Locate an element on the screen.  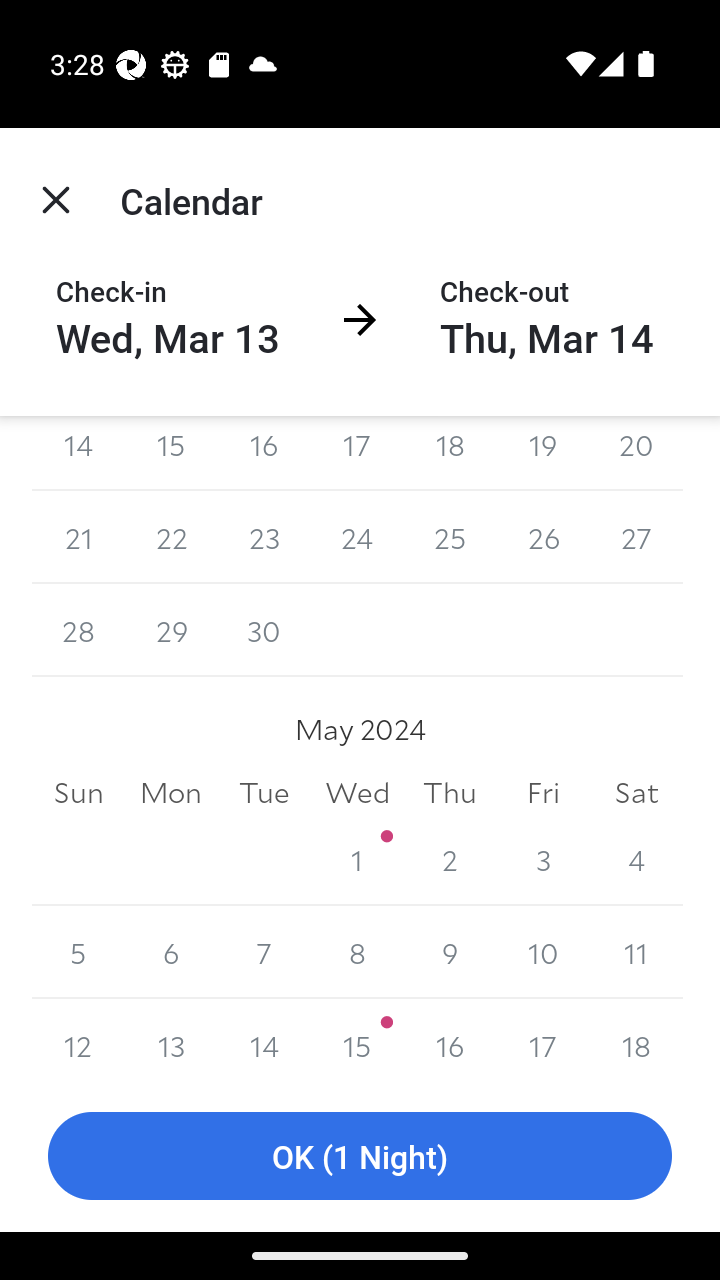
5 5 May 2024 is located at coordinates (78, 952).